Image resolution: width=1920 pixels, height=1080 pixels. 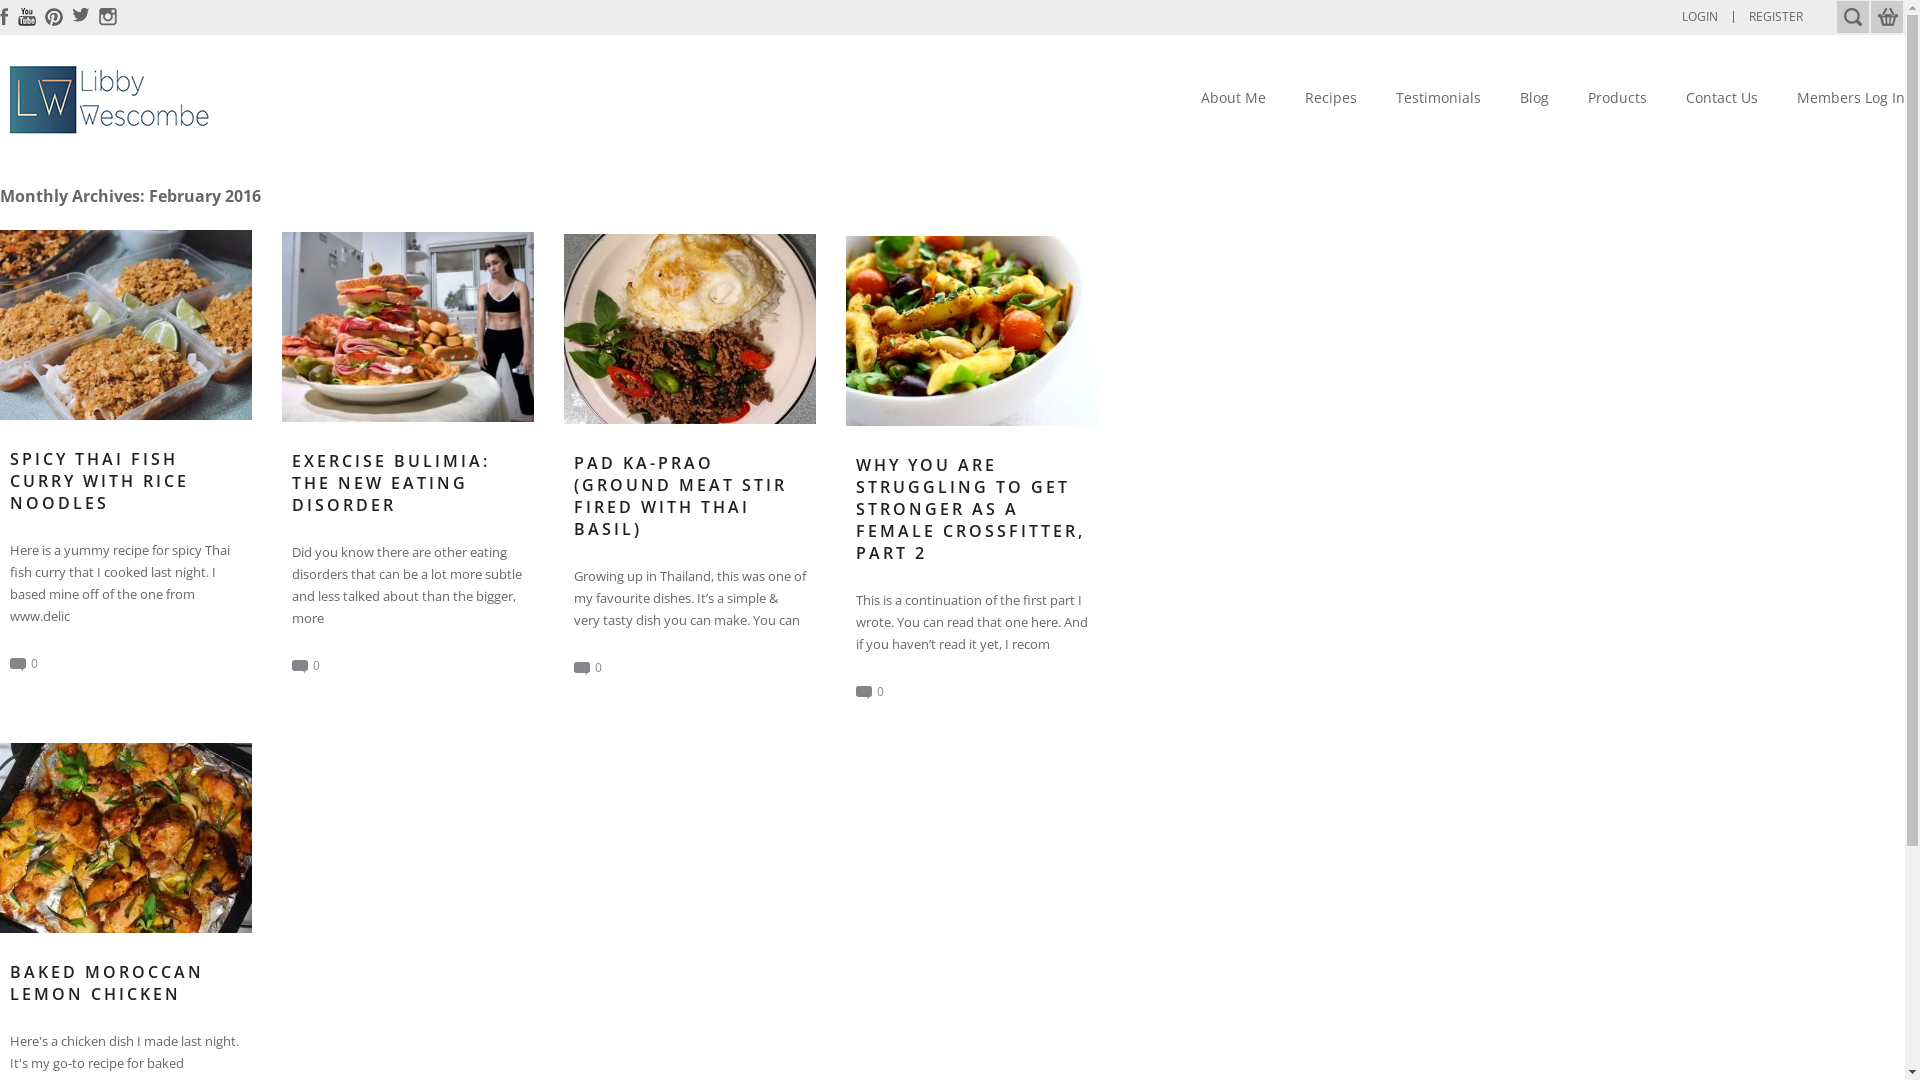 What do you see at coordinates (1722, 98) in the screenshot?
I see `Contact Us` at bounding box center [1722, 98].